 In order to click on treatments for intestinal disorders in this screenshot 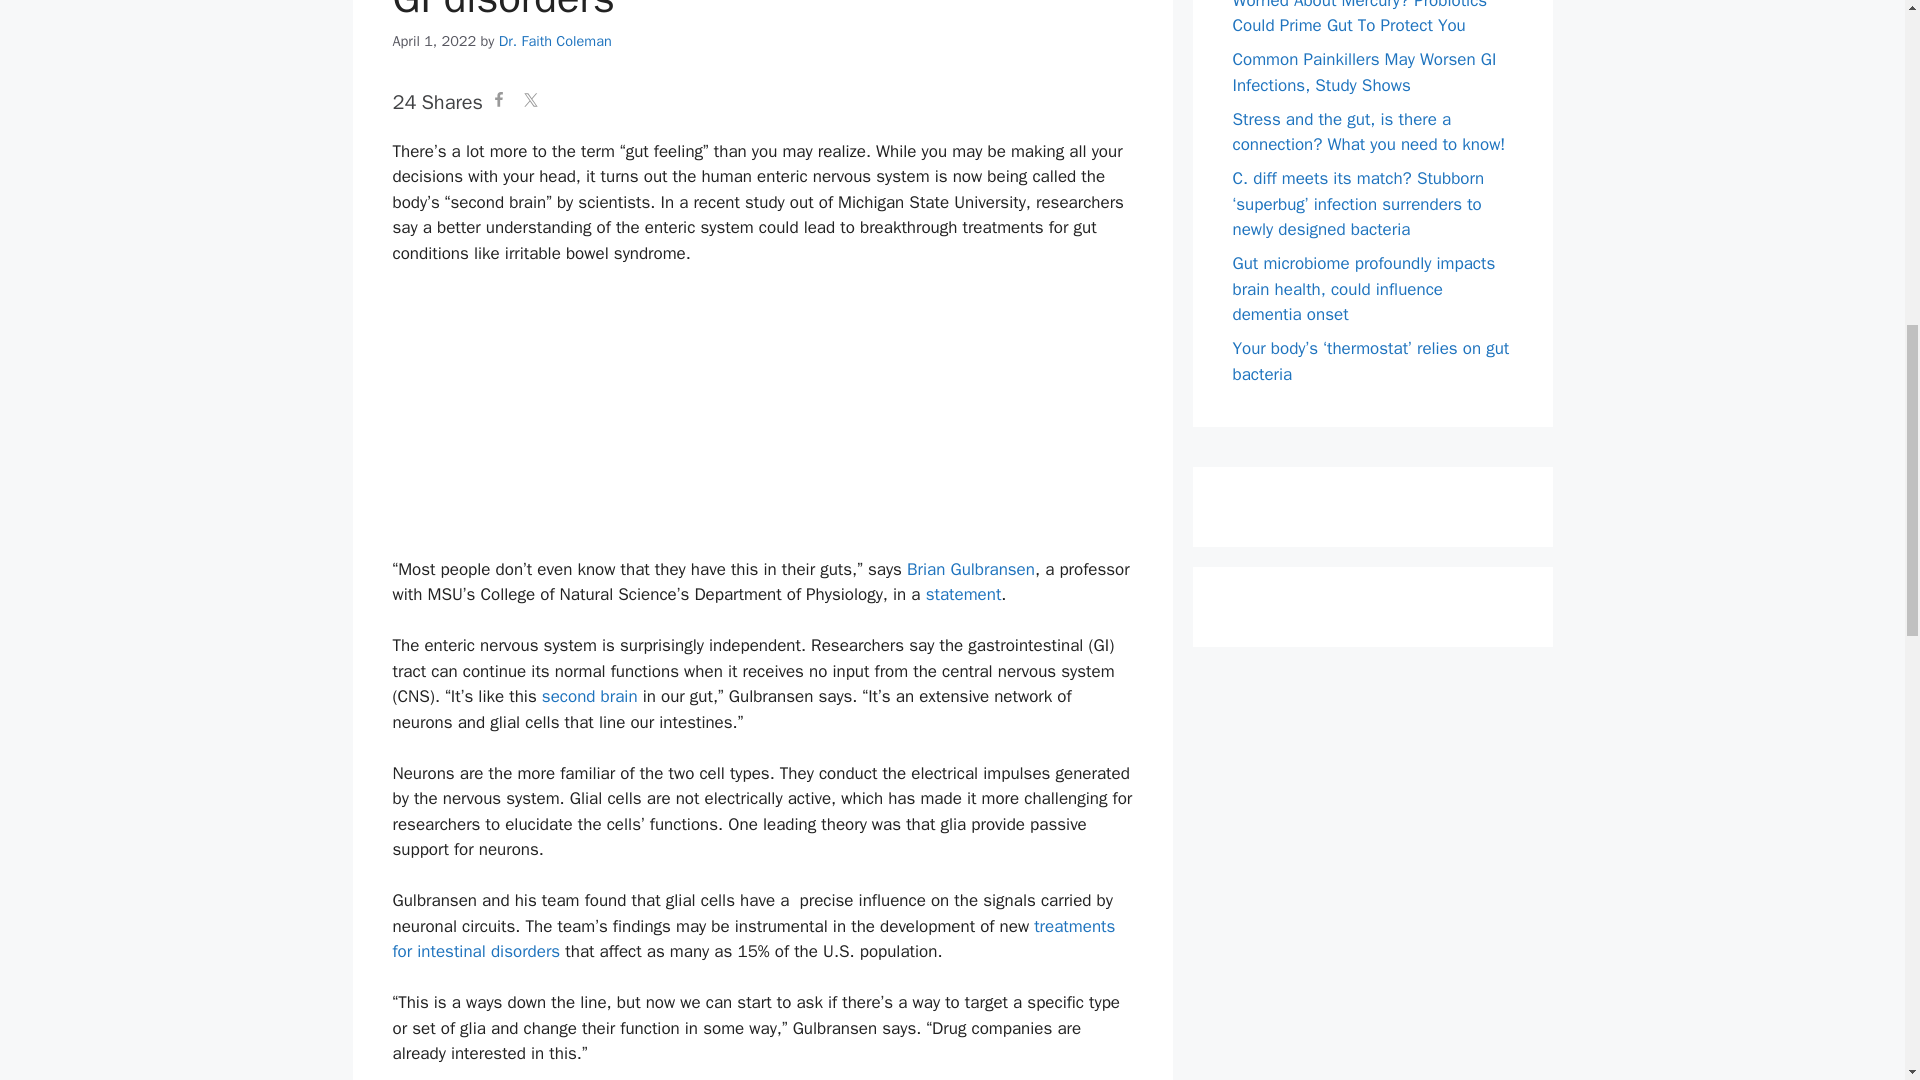, I will do `click(753, 939)`.